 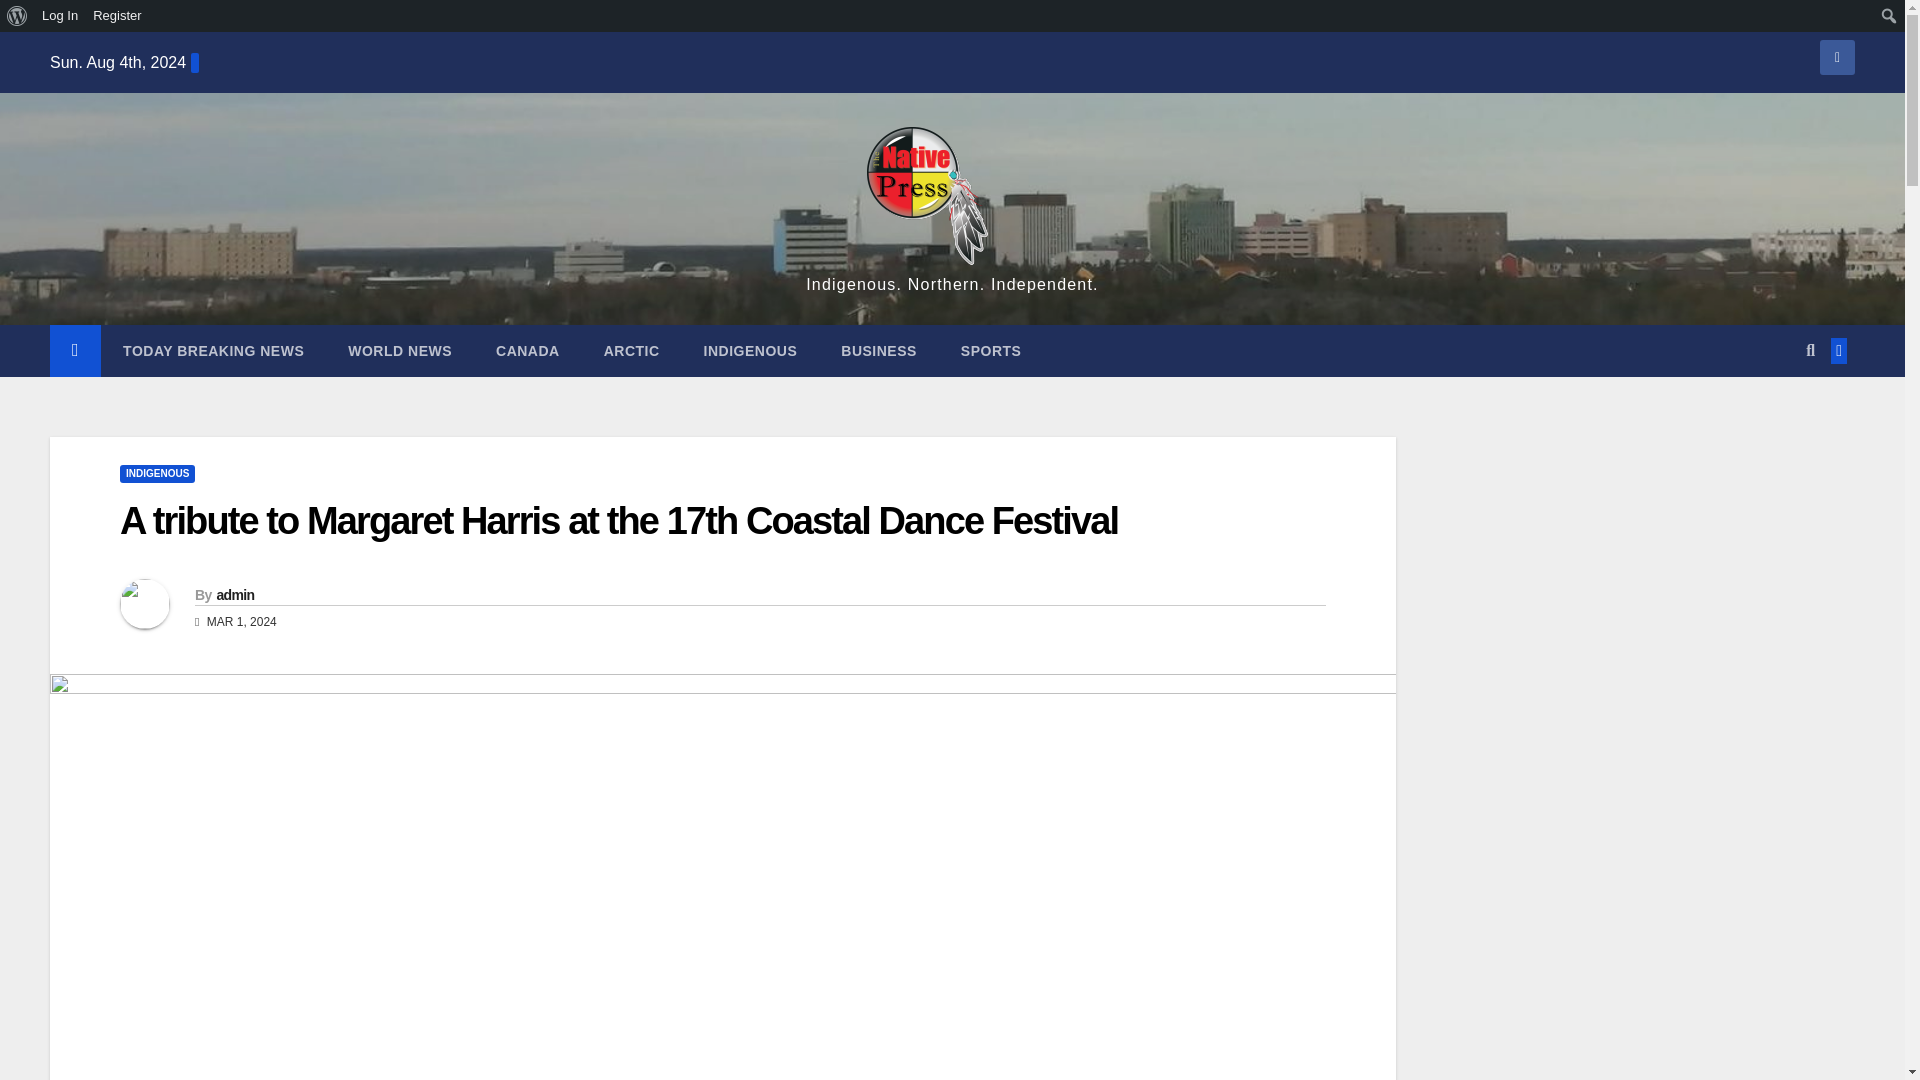 What do you see at coordinates (631, 350) in the screenshot?
I see `Arctic` at bounding box center [631, 350].